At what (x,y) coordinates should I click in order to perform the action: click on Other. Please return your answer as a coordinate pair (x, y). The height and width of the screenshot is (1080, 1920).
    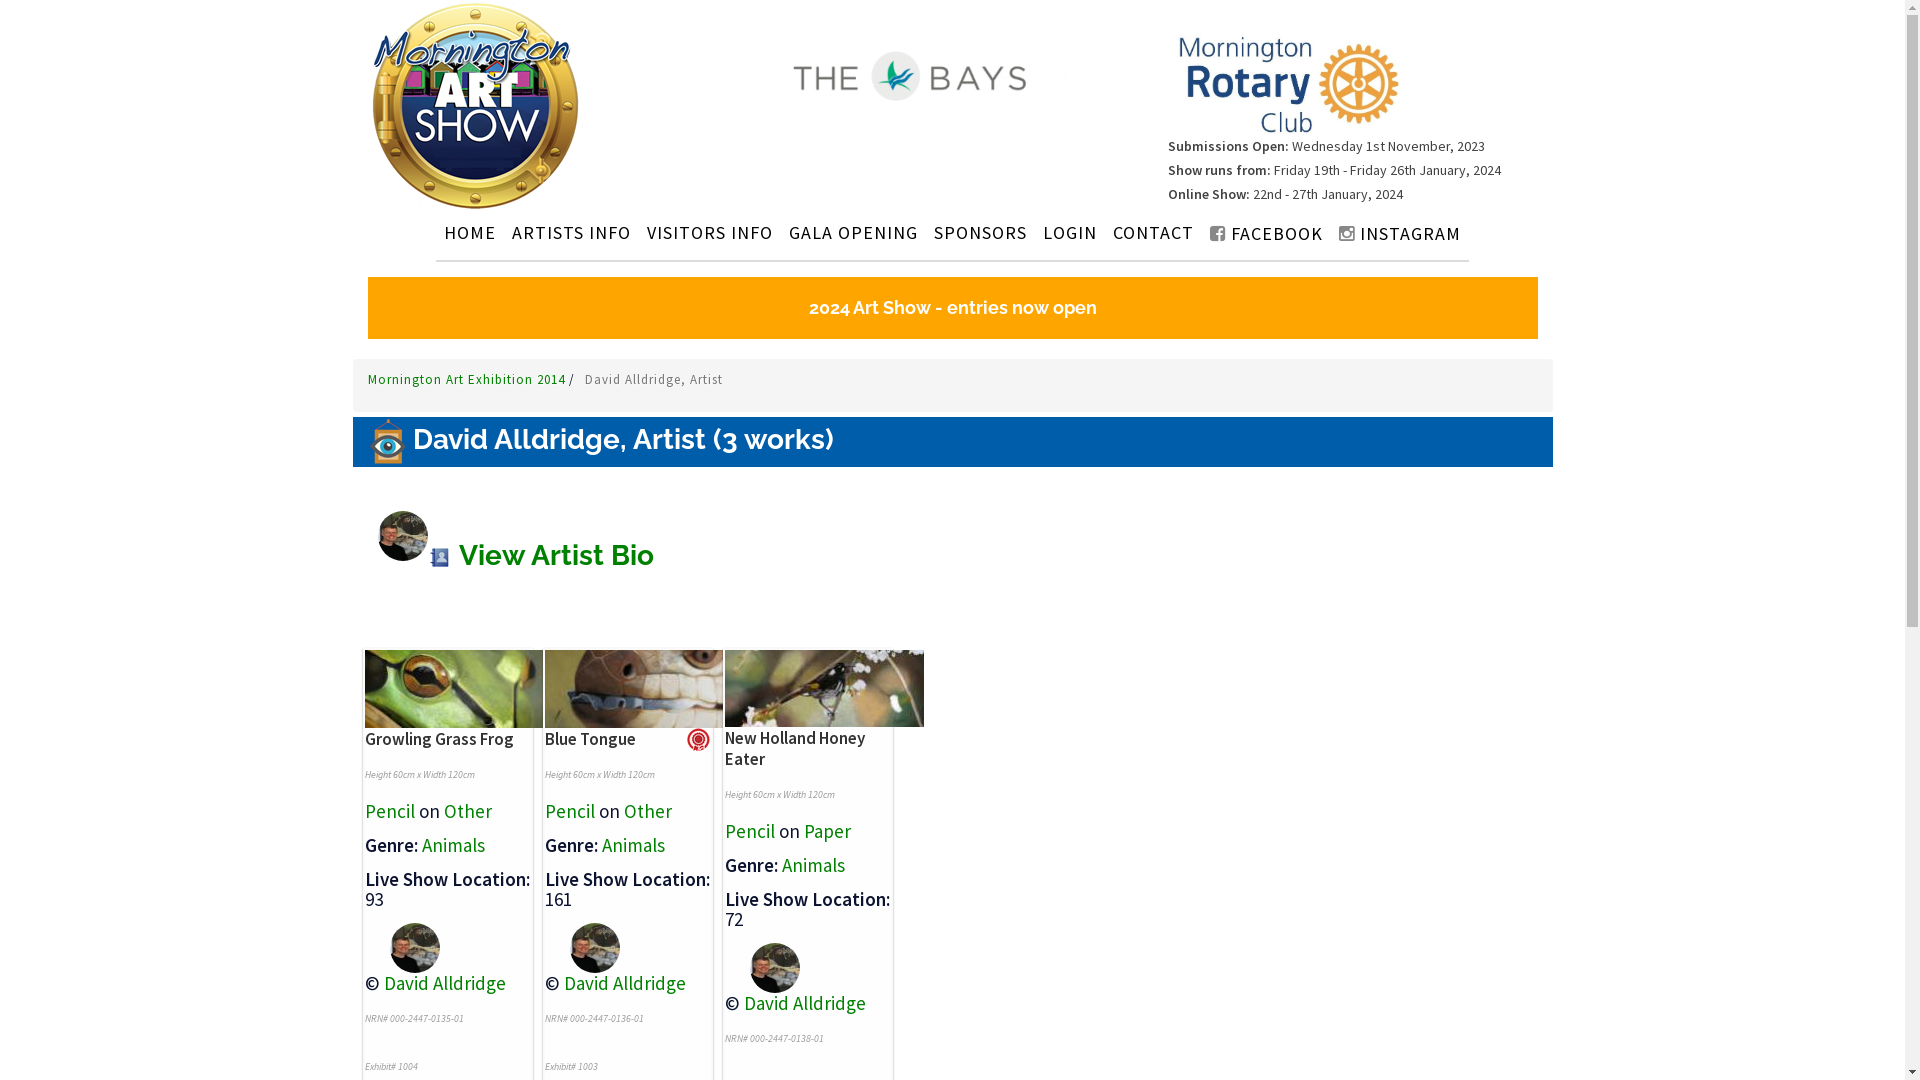
    Looking at the image, I should click on (468, 811).